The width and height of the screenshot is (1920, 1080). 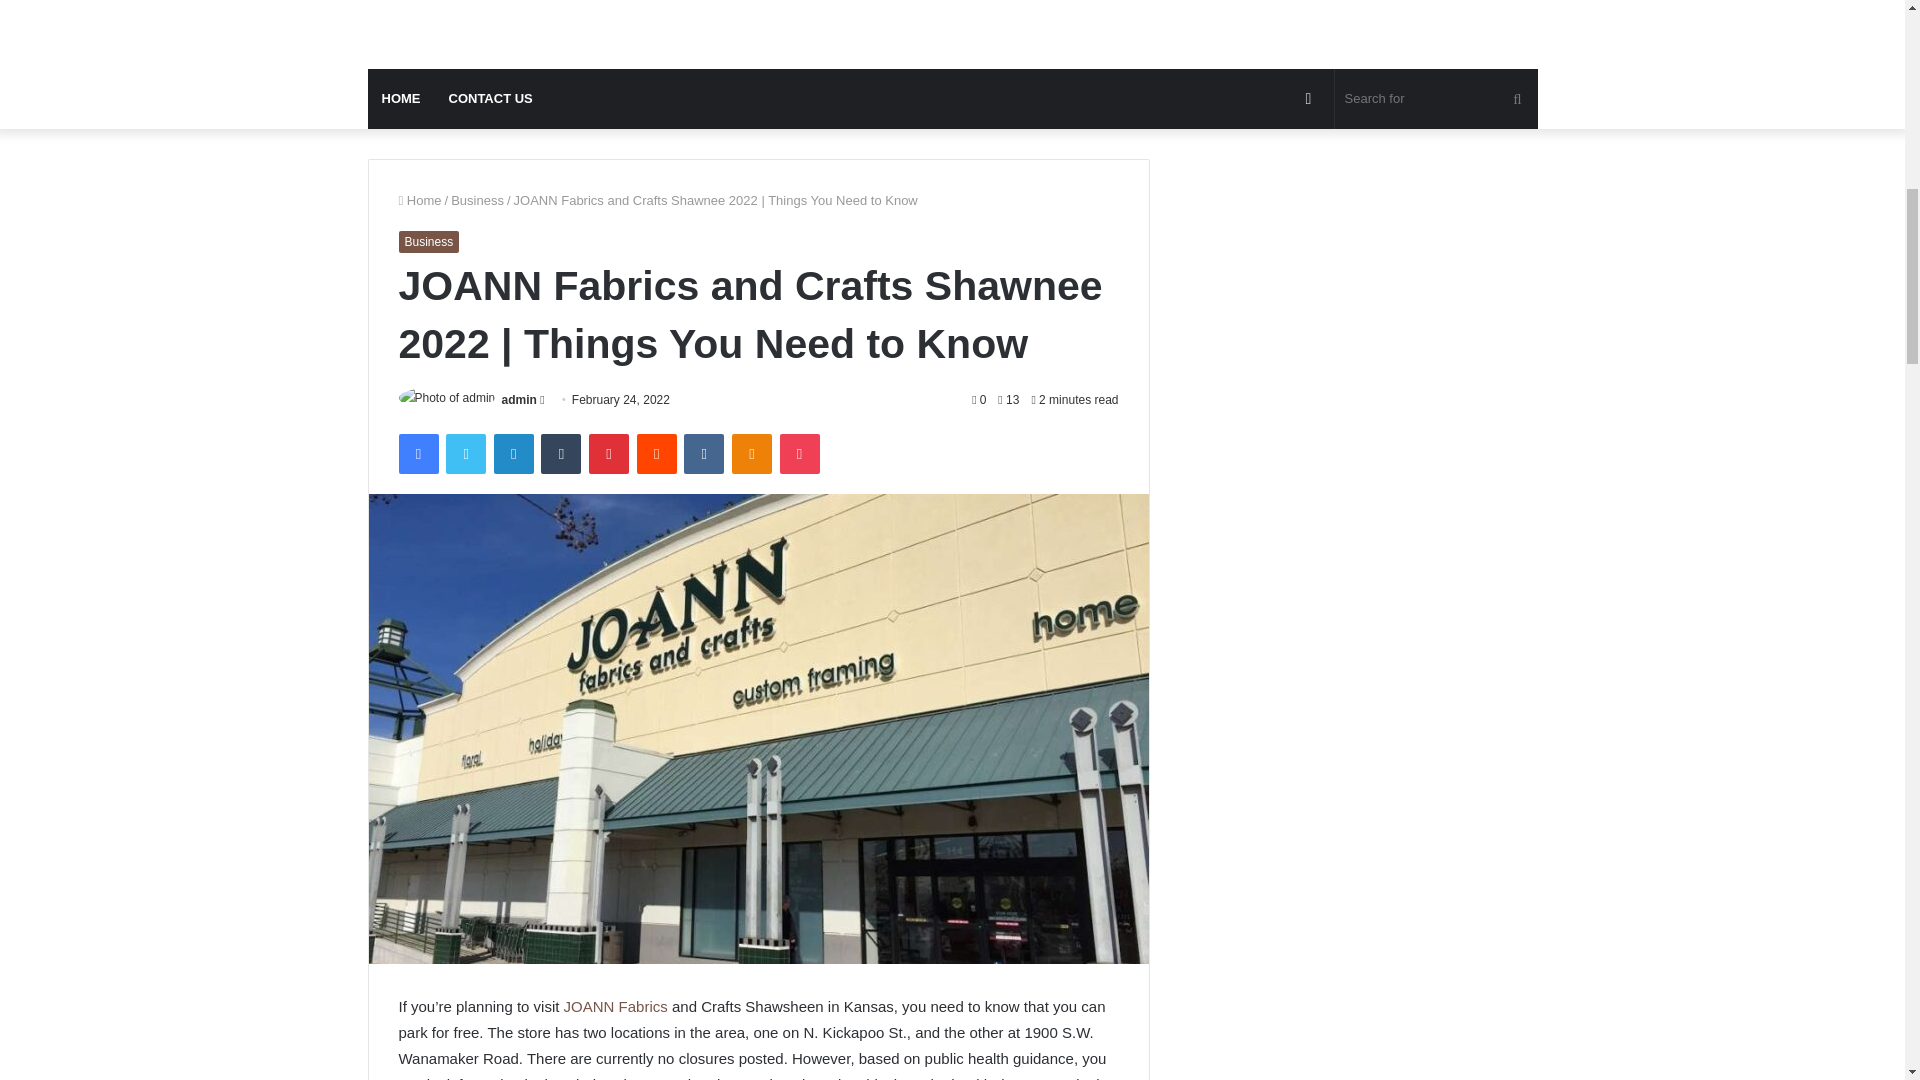 I want to click on Home, so click(x=419, y=200).